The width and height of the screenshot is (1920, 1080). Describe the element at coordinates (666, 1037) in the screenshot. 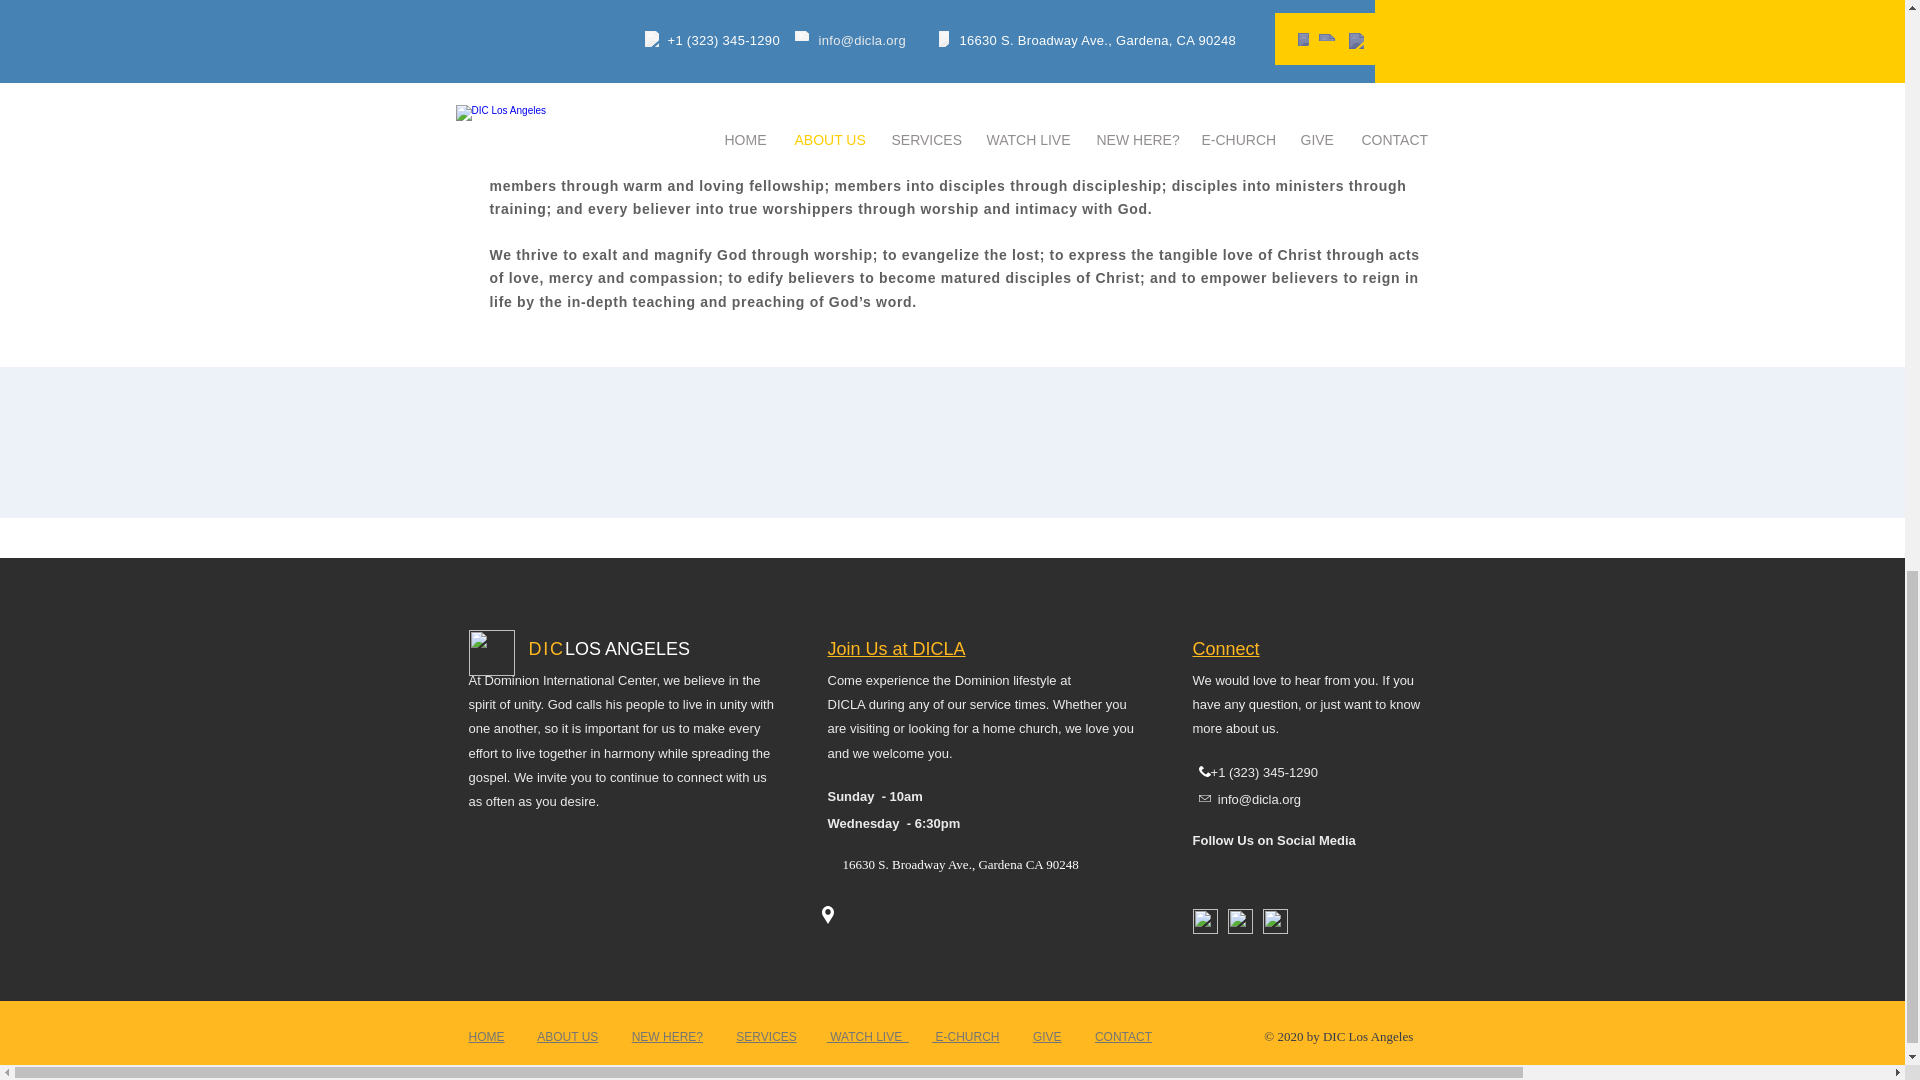

I see `NEW HERE?` at that location.